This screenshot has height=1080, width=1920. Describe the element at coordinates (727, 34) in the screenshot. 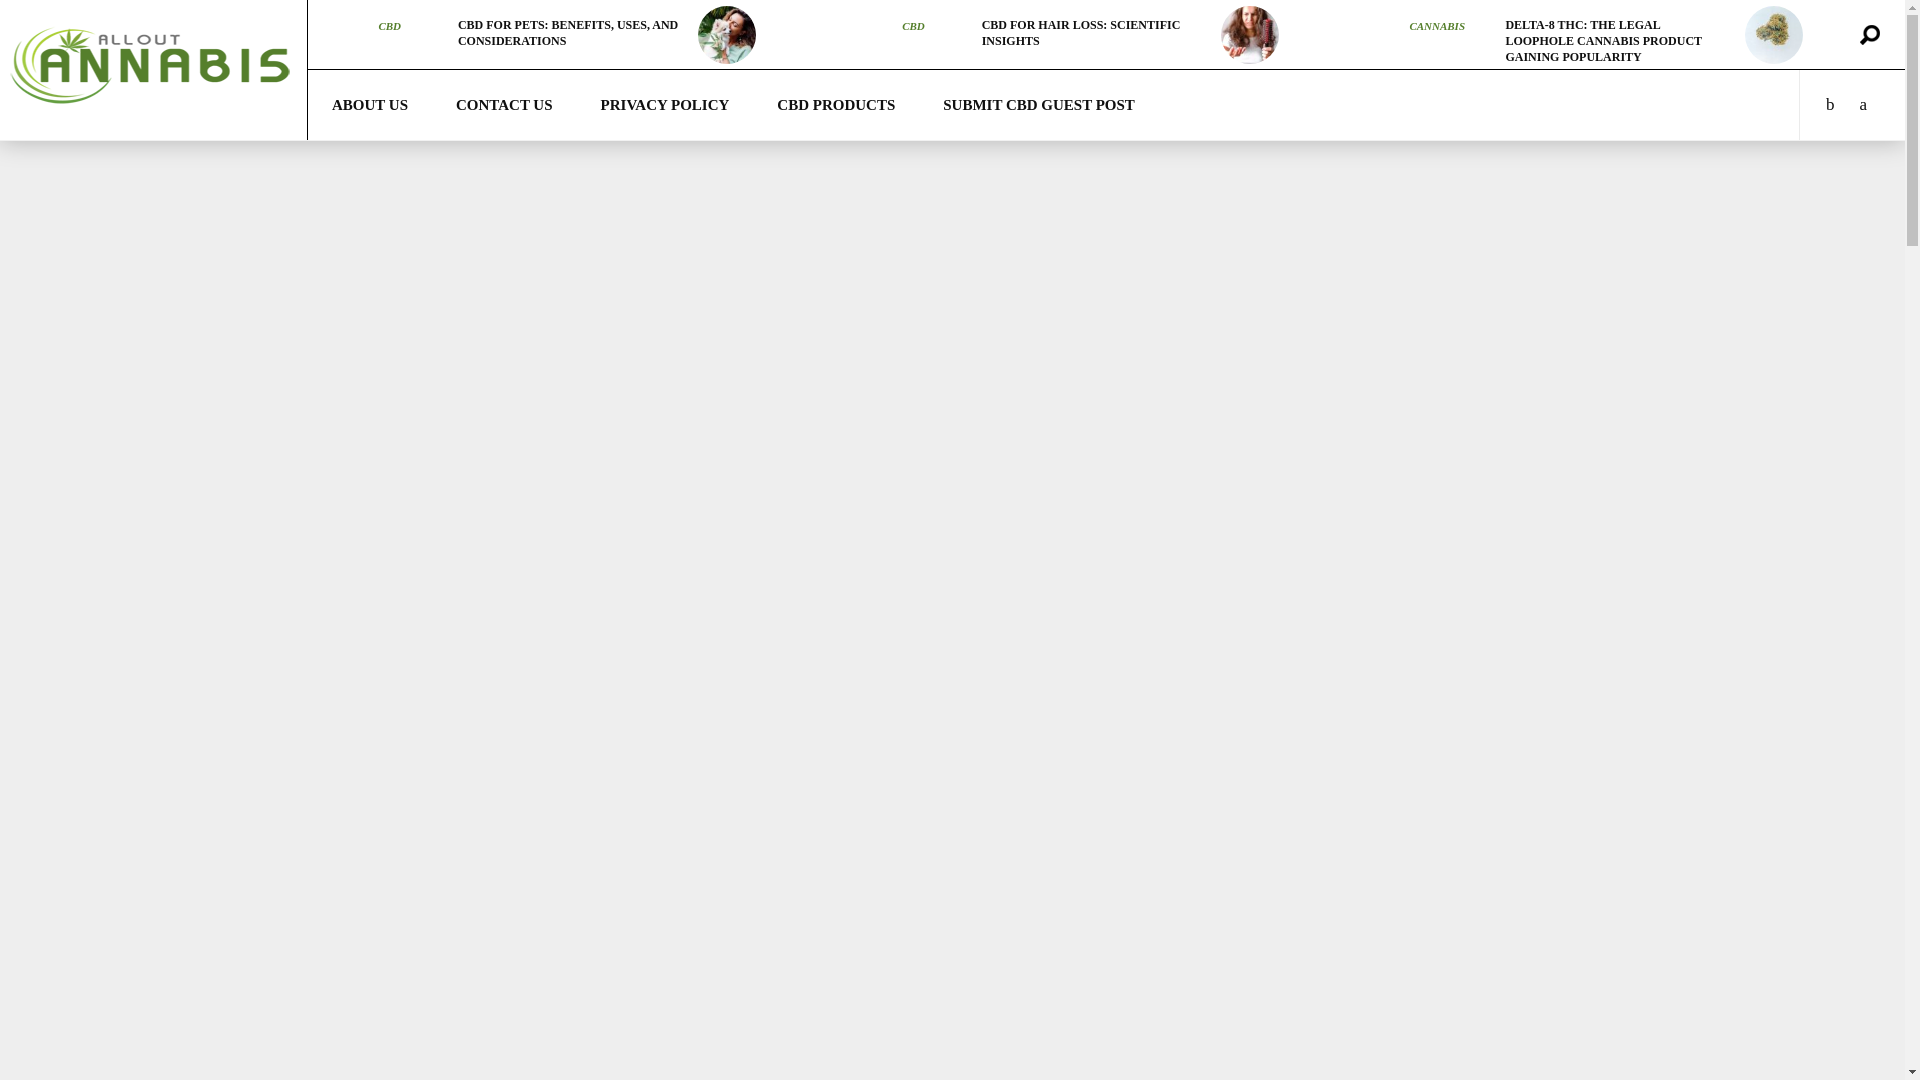

I see `CBD for Pets: Benefits, Uses, and Considerations` at that location.